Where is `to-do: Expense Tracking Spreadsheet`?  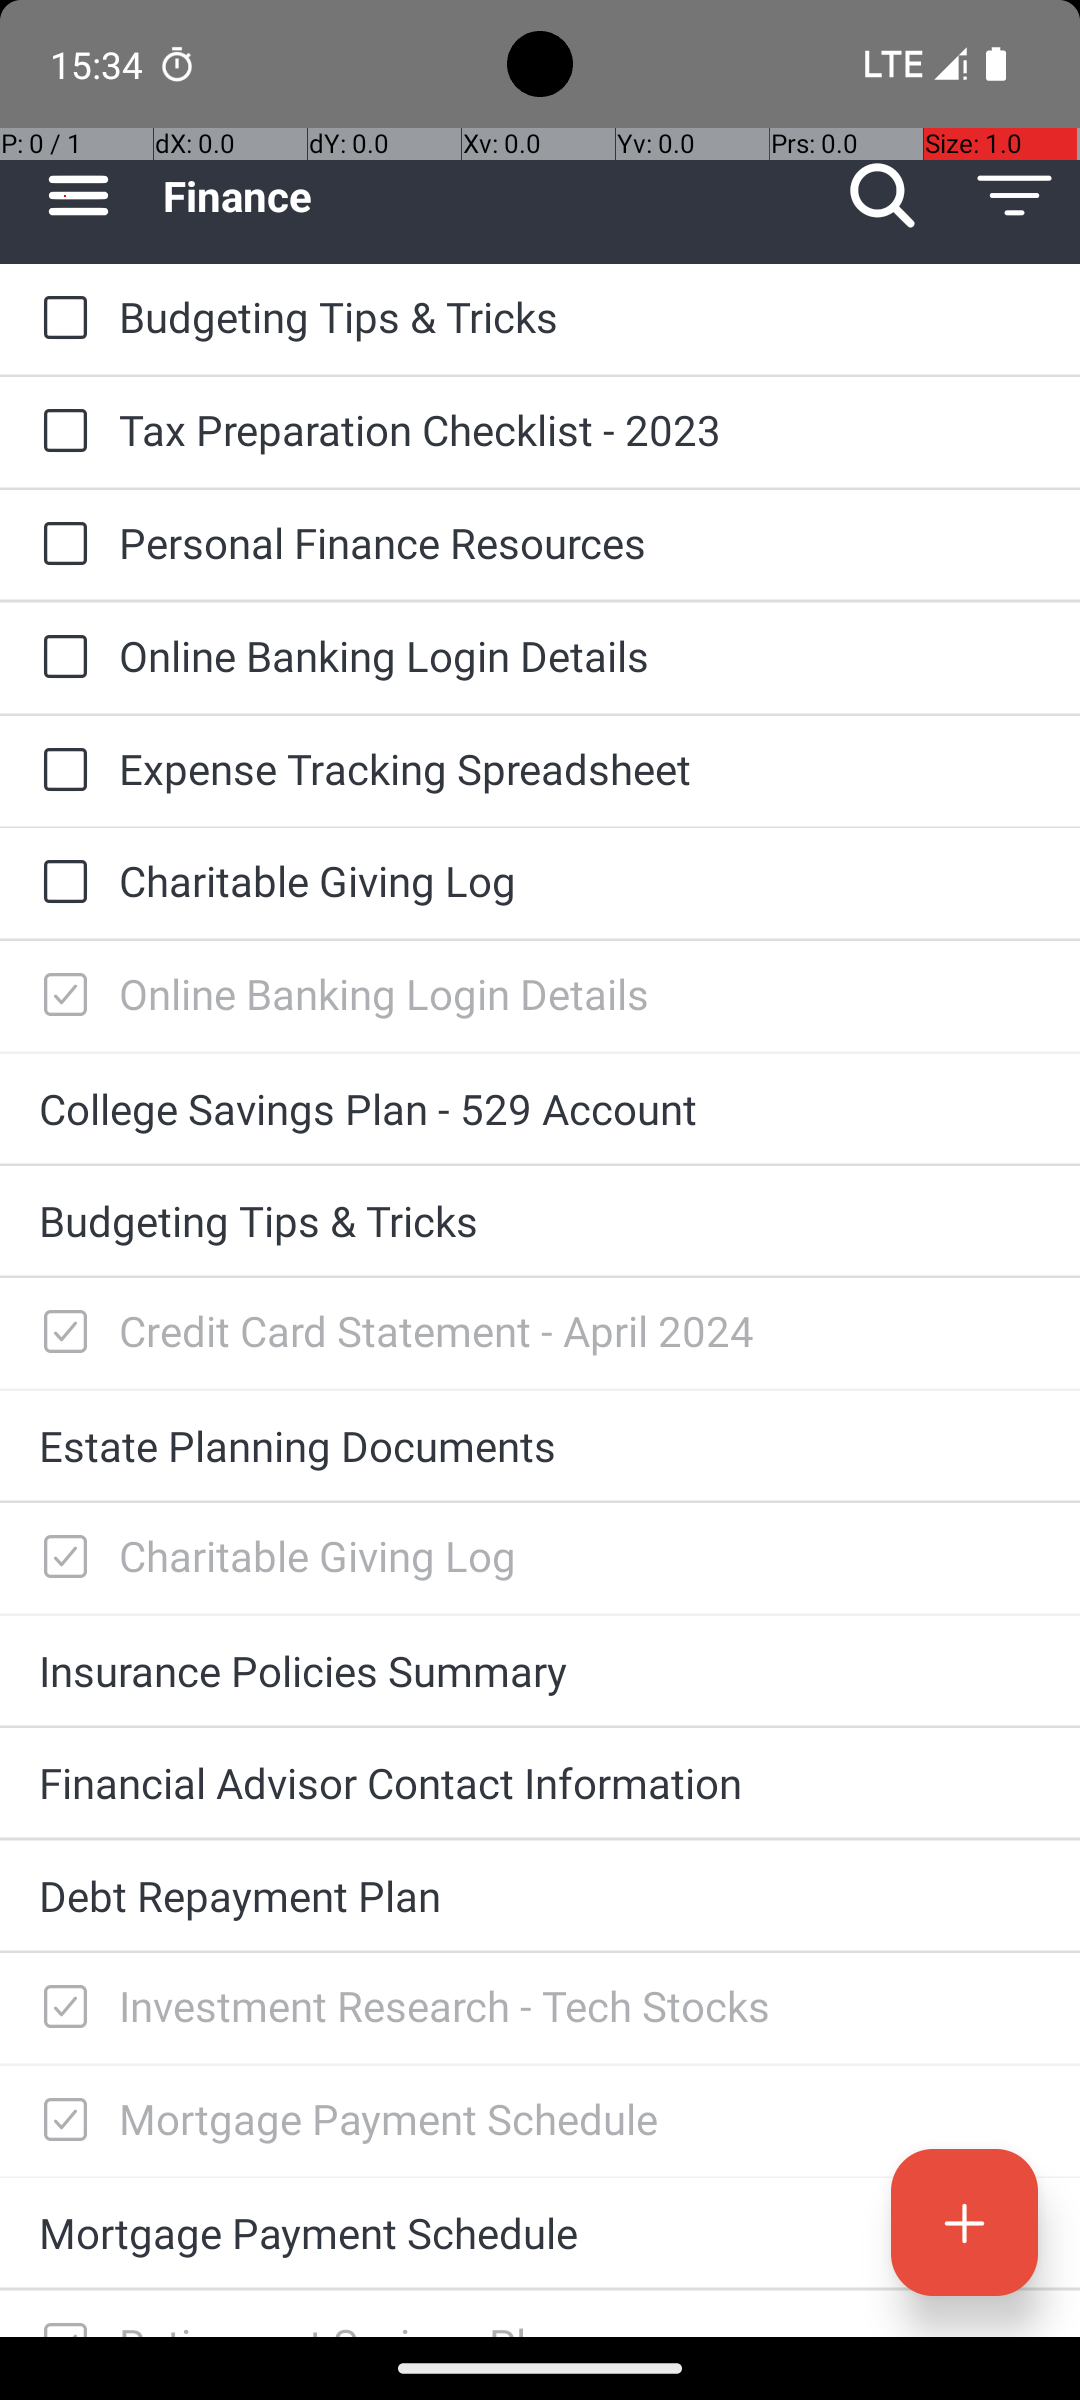 to-do: Expense Tracking Spreadsheet is located at coordinates (60, 772).